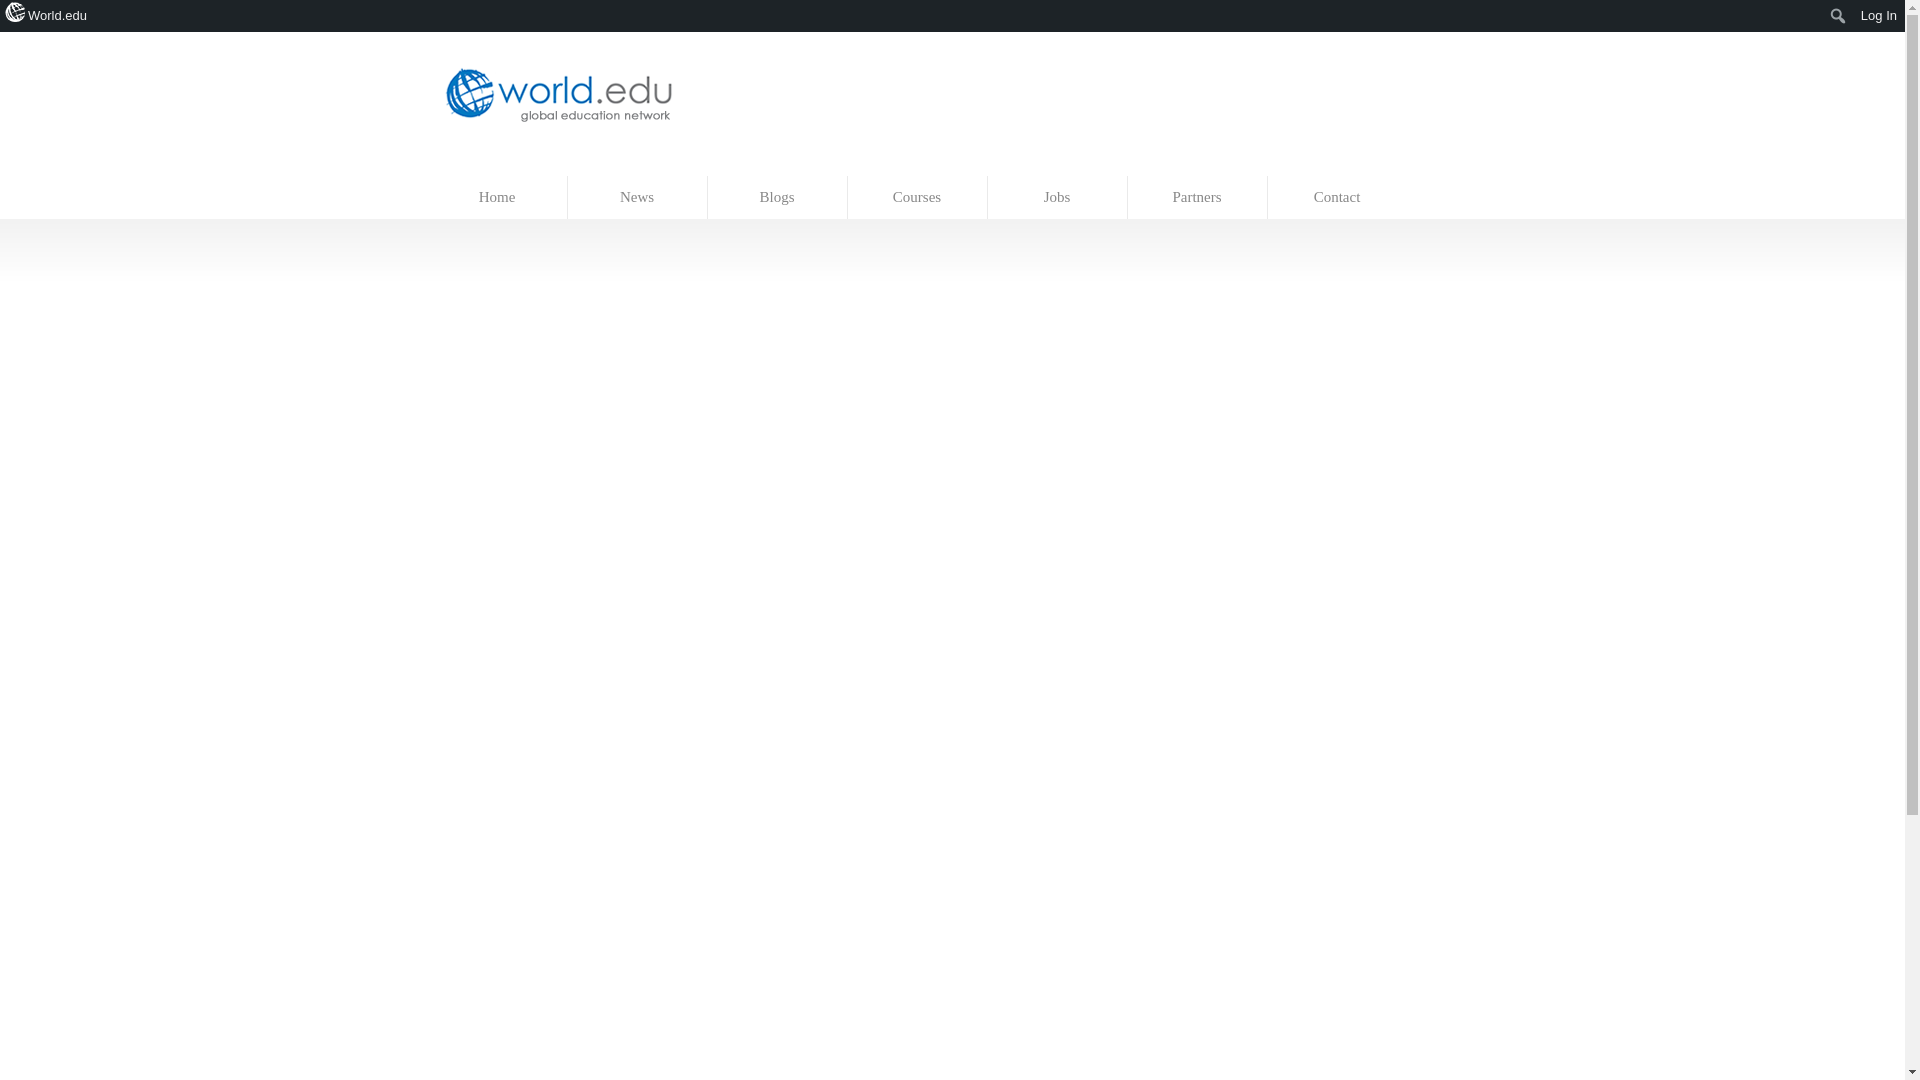 This screenshot has height=1080, width=1920. Describe the element at coordinates (1058, 198) in the screenshot. I see `Jobs` at that location.